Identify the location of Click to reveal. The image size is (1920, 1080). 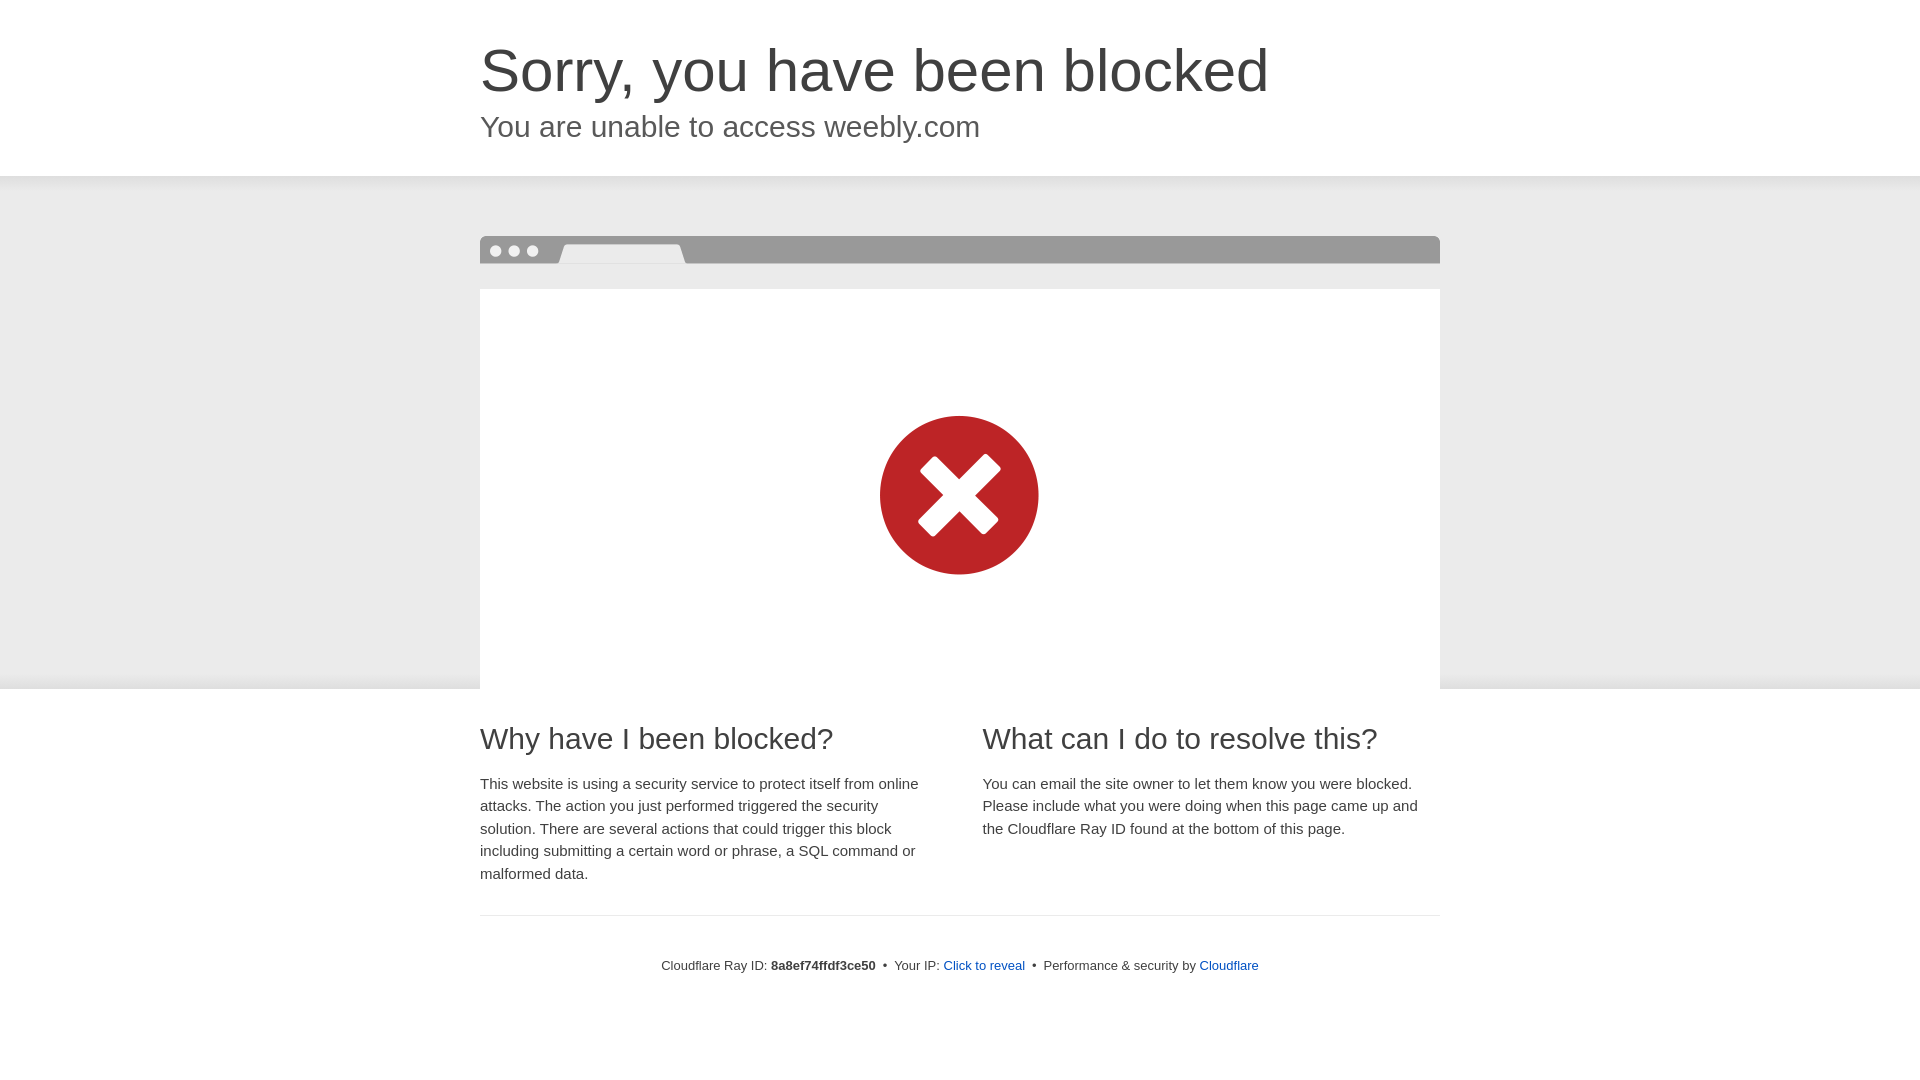
(984, 966).